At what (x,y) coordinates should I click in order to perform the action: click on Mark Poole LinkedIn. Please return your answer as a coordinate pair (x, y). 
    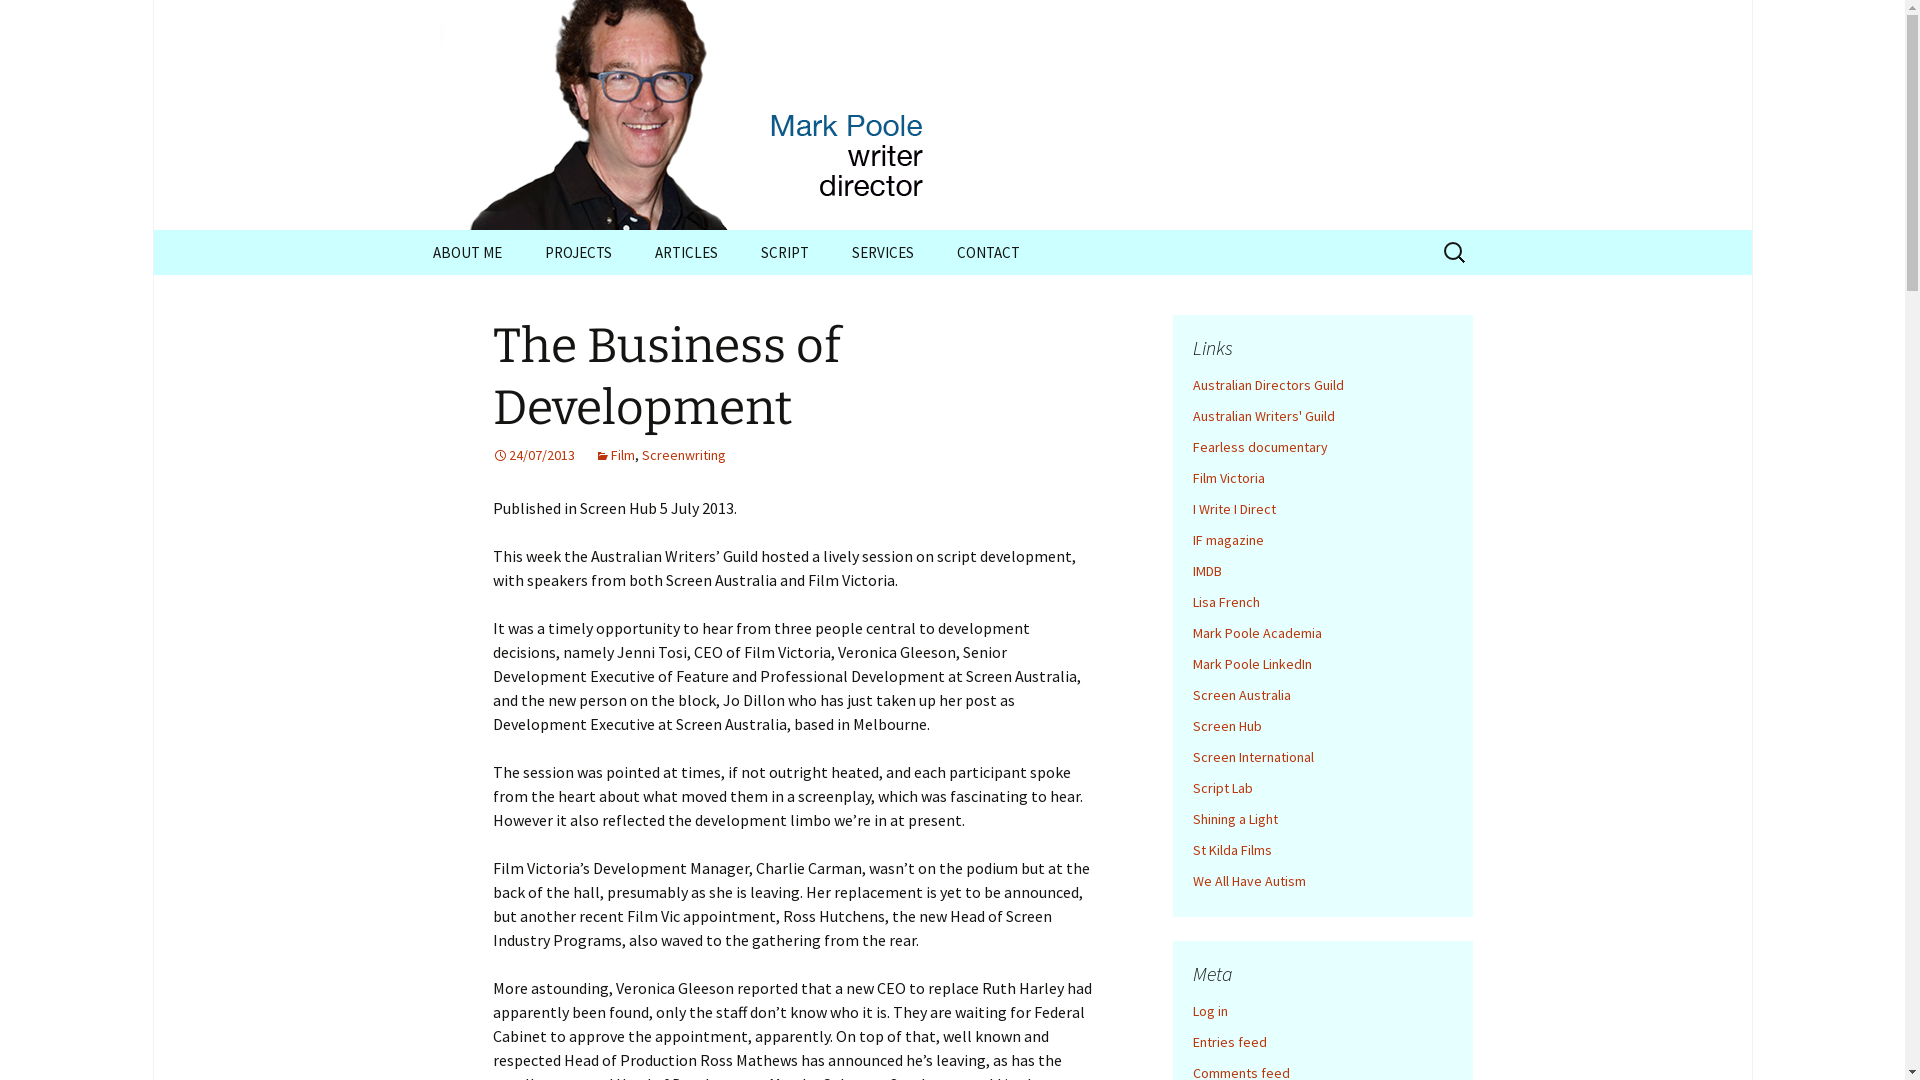
    Looking at the image, I should click on (1252, 664).